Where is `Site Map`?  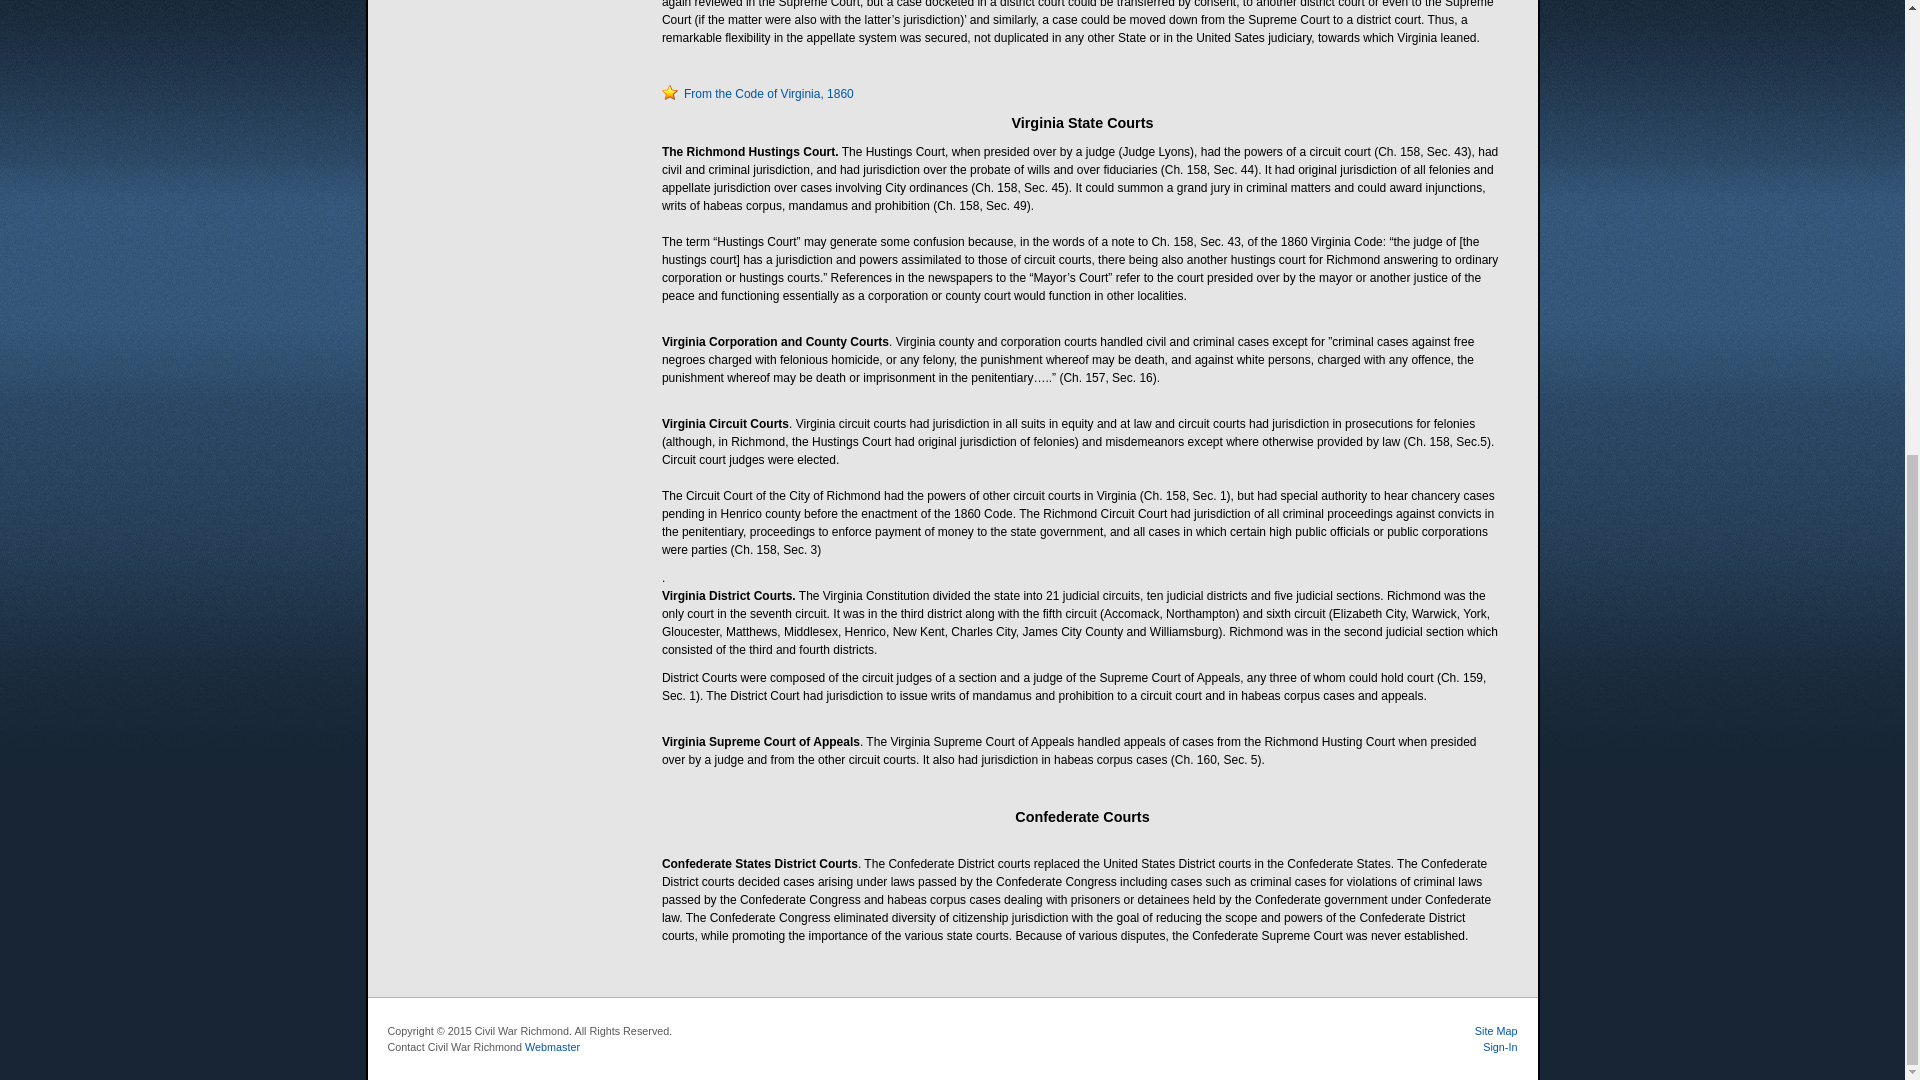 Site Map is located at coordinates (1496, 1030).